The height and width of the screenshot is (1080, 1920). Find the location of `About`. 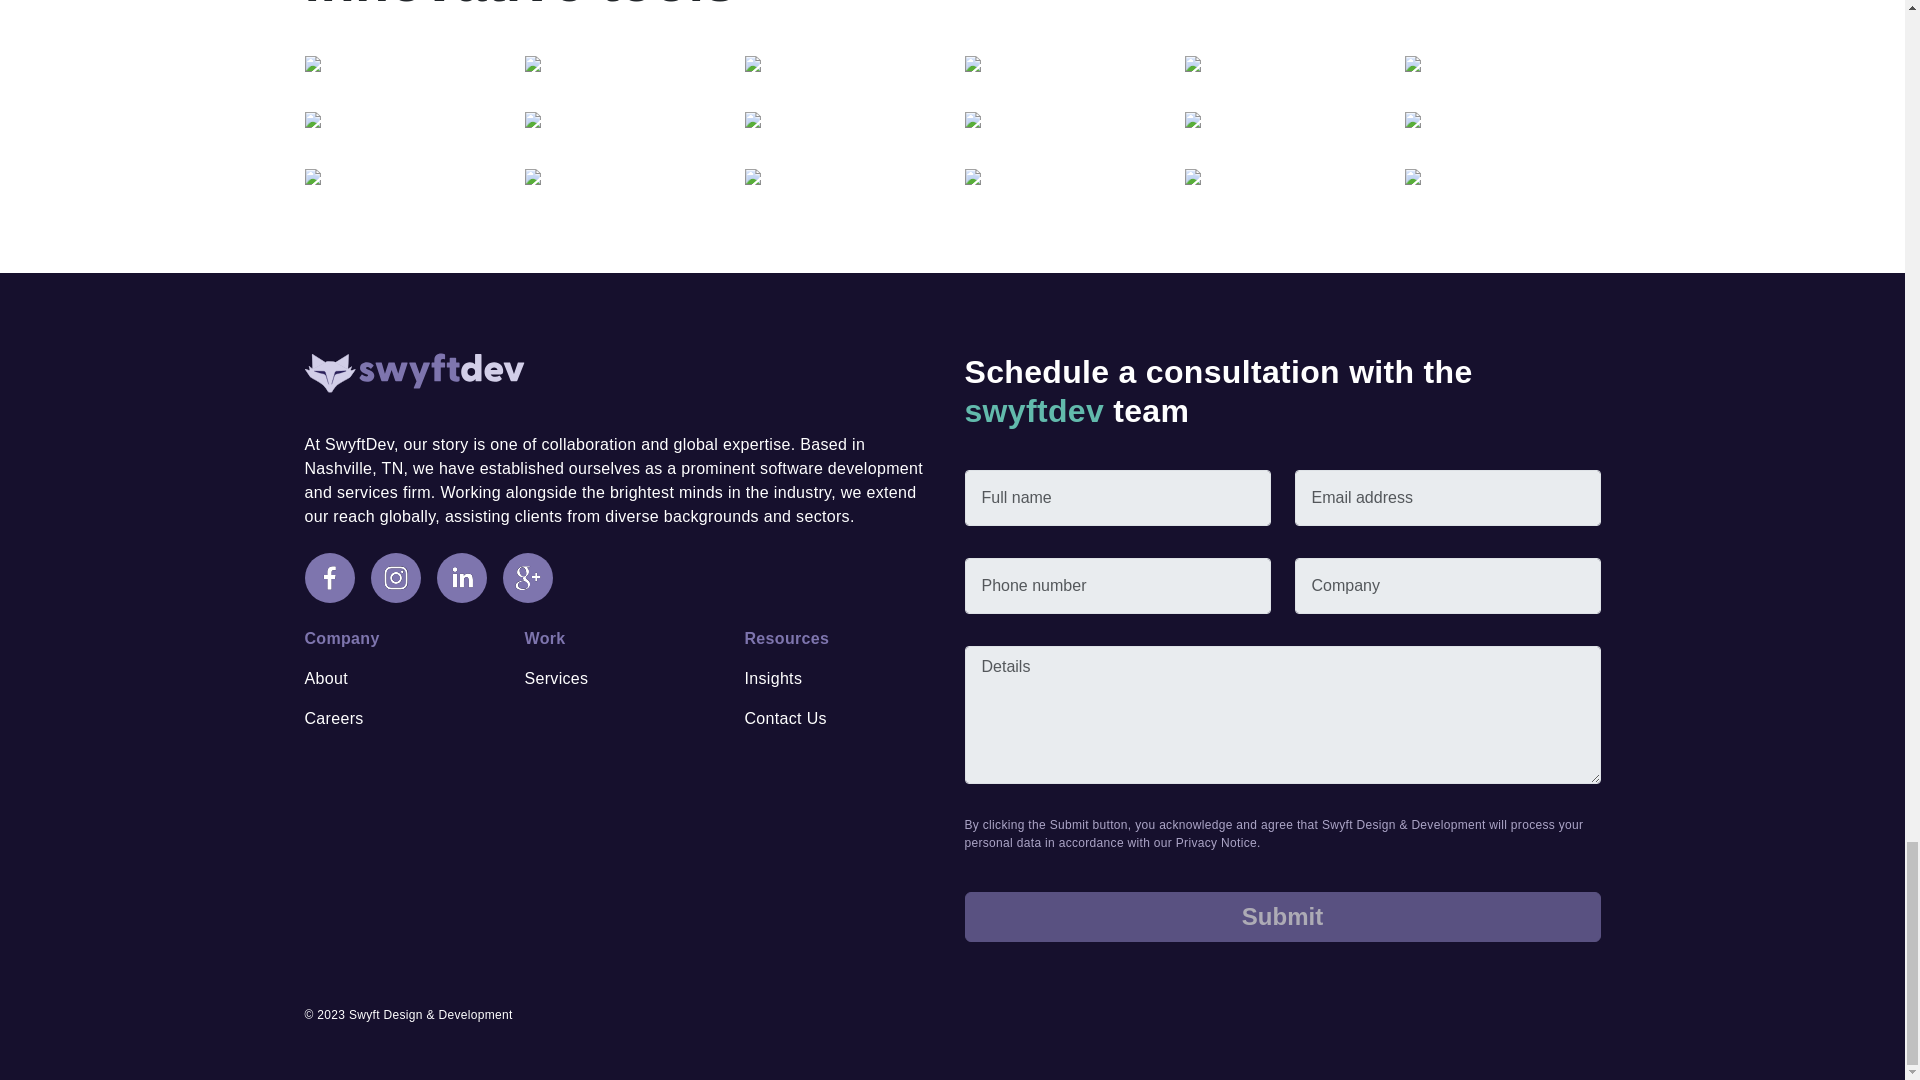

About is located at coordinates (325, 678).